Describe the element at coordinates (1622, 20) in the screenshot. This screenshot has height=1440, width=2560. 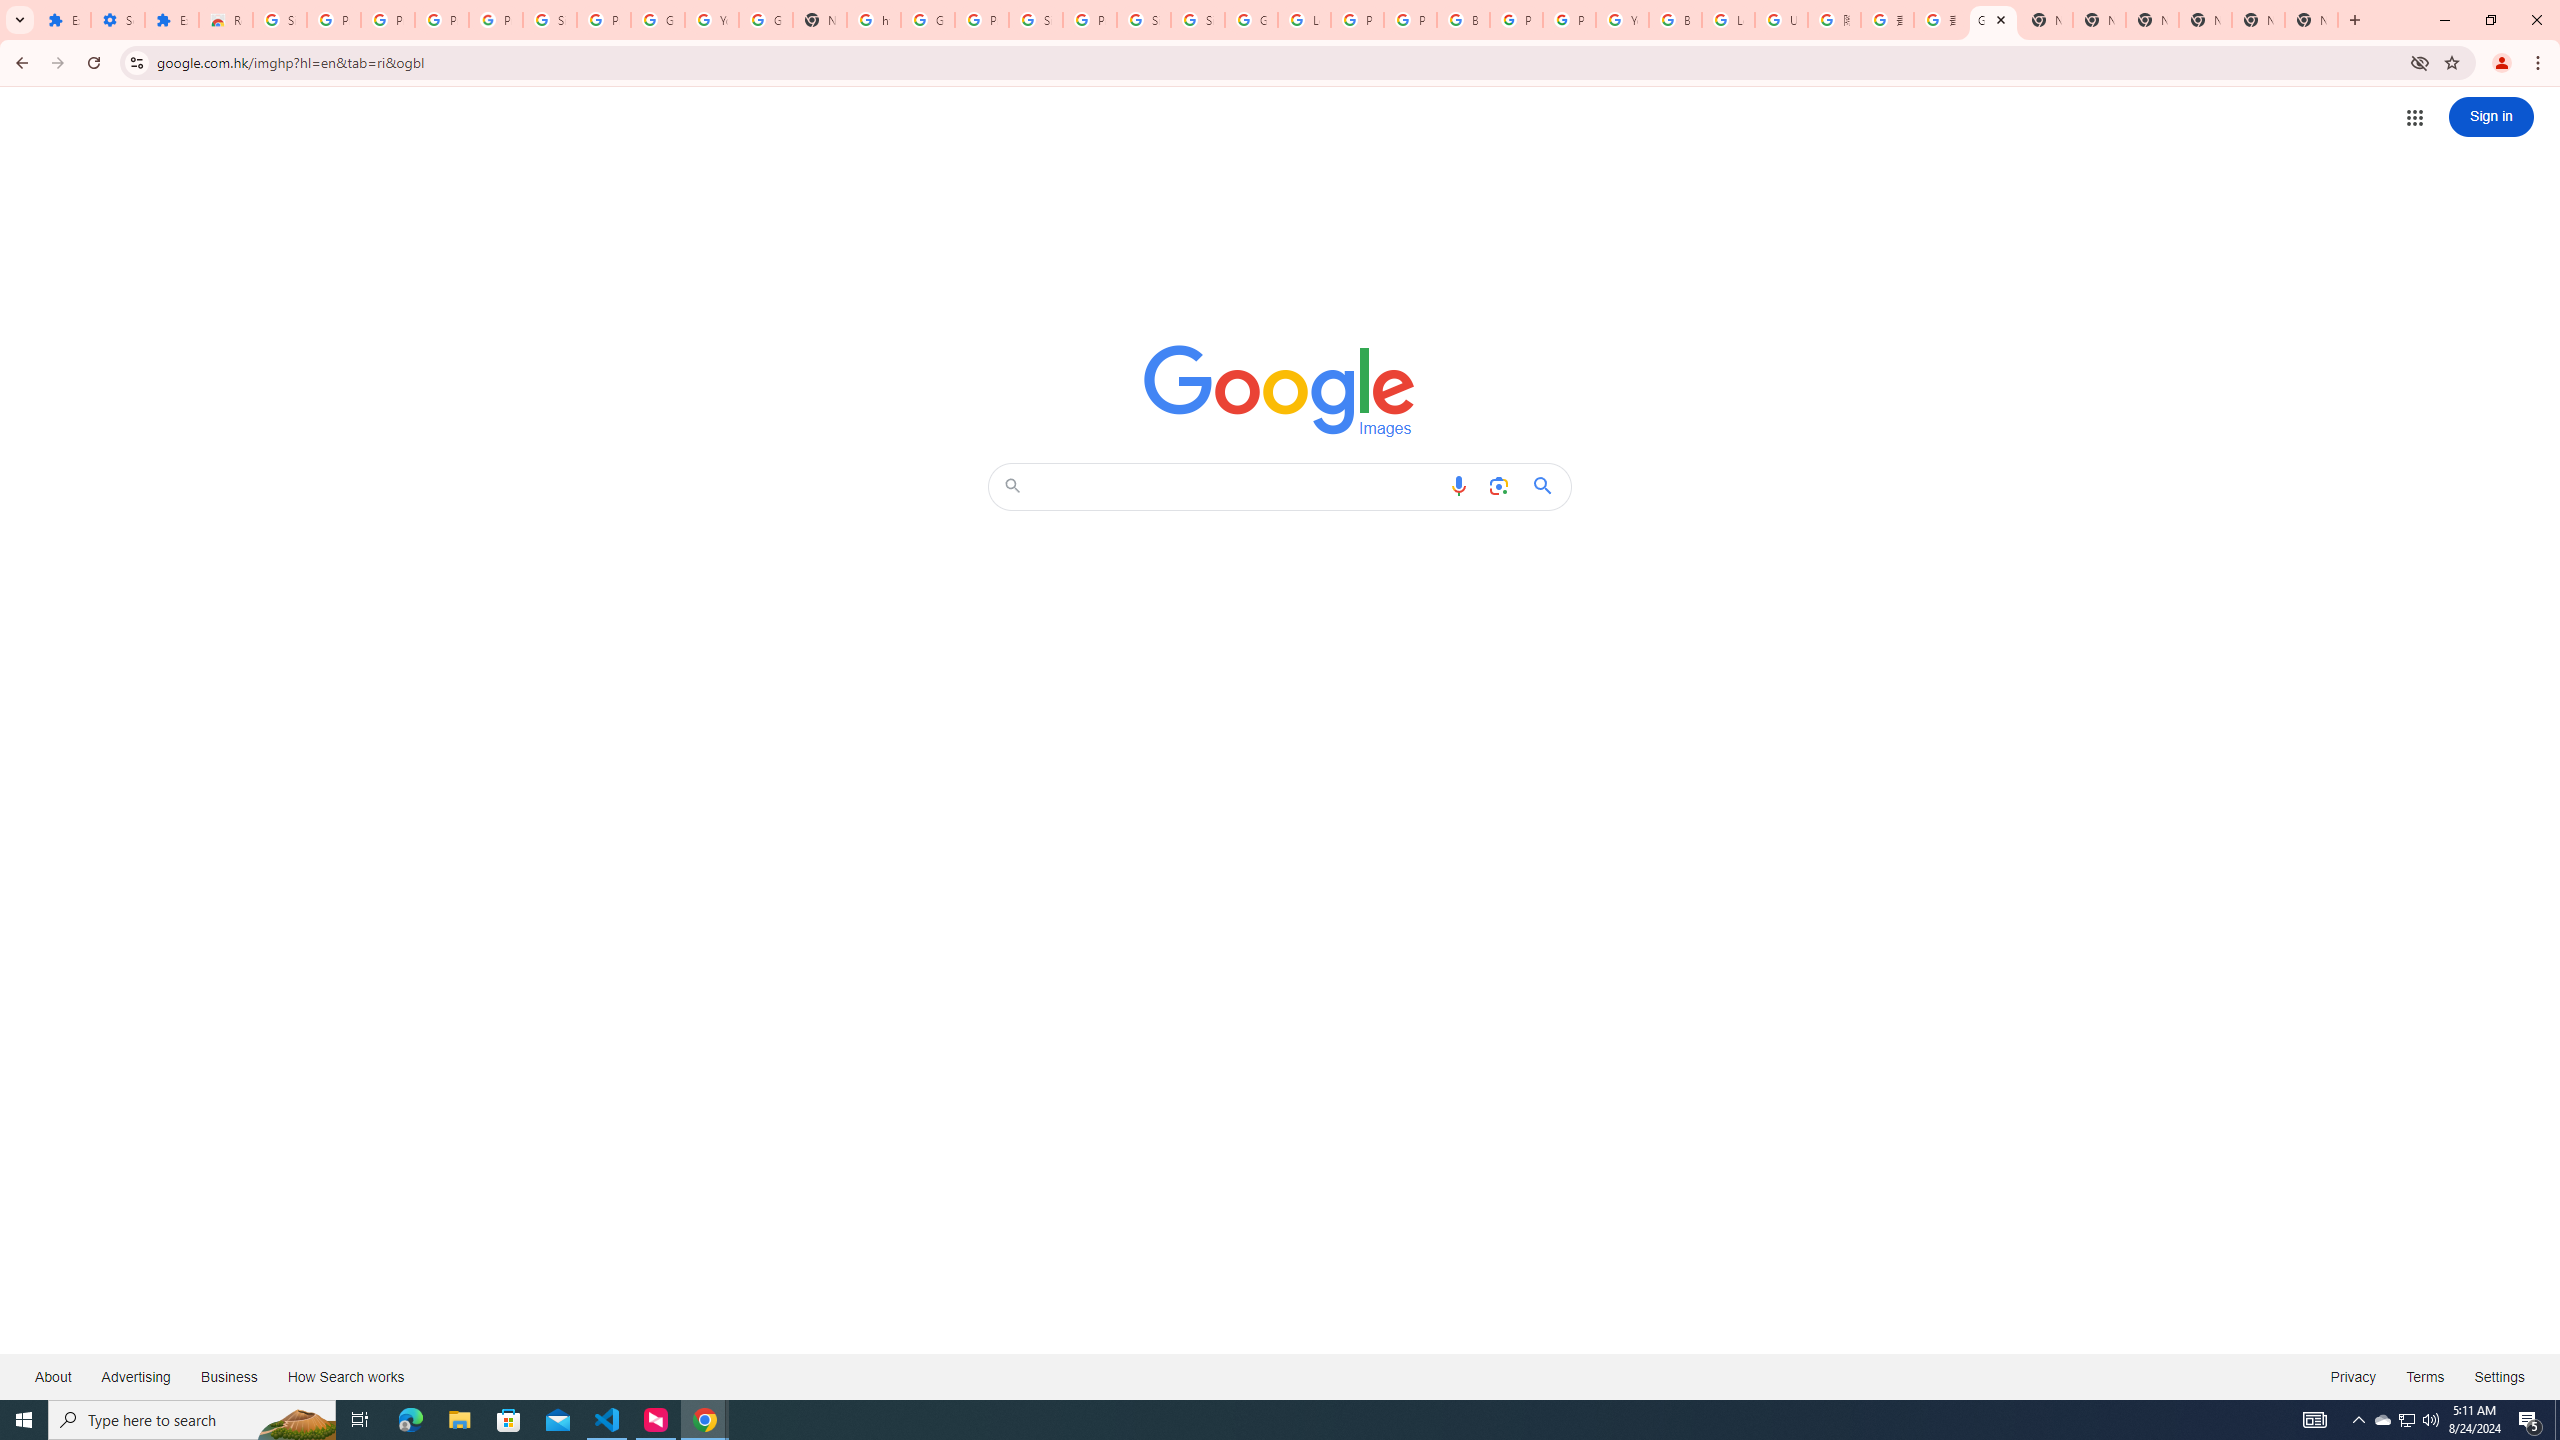
I see `YouTube` at that location.